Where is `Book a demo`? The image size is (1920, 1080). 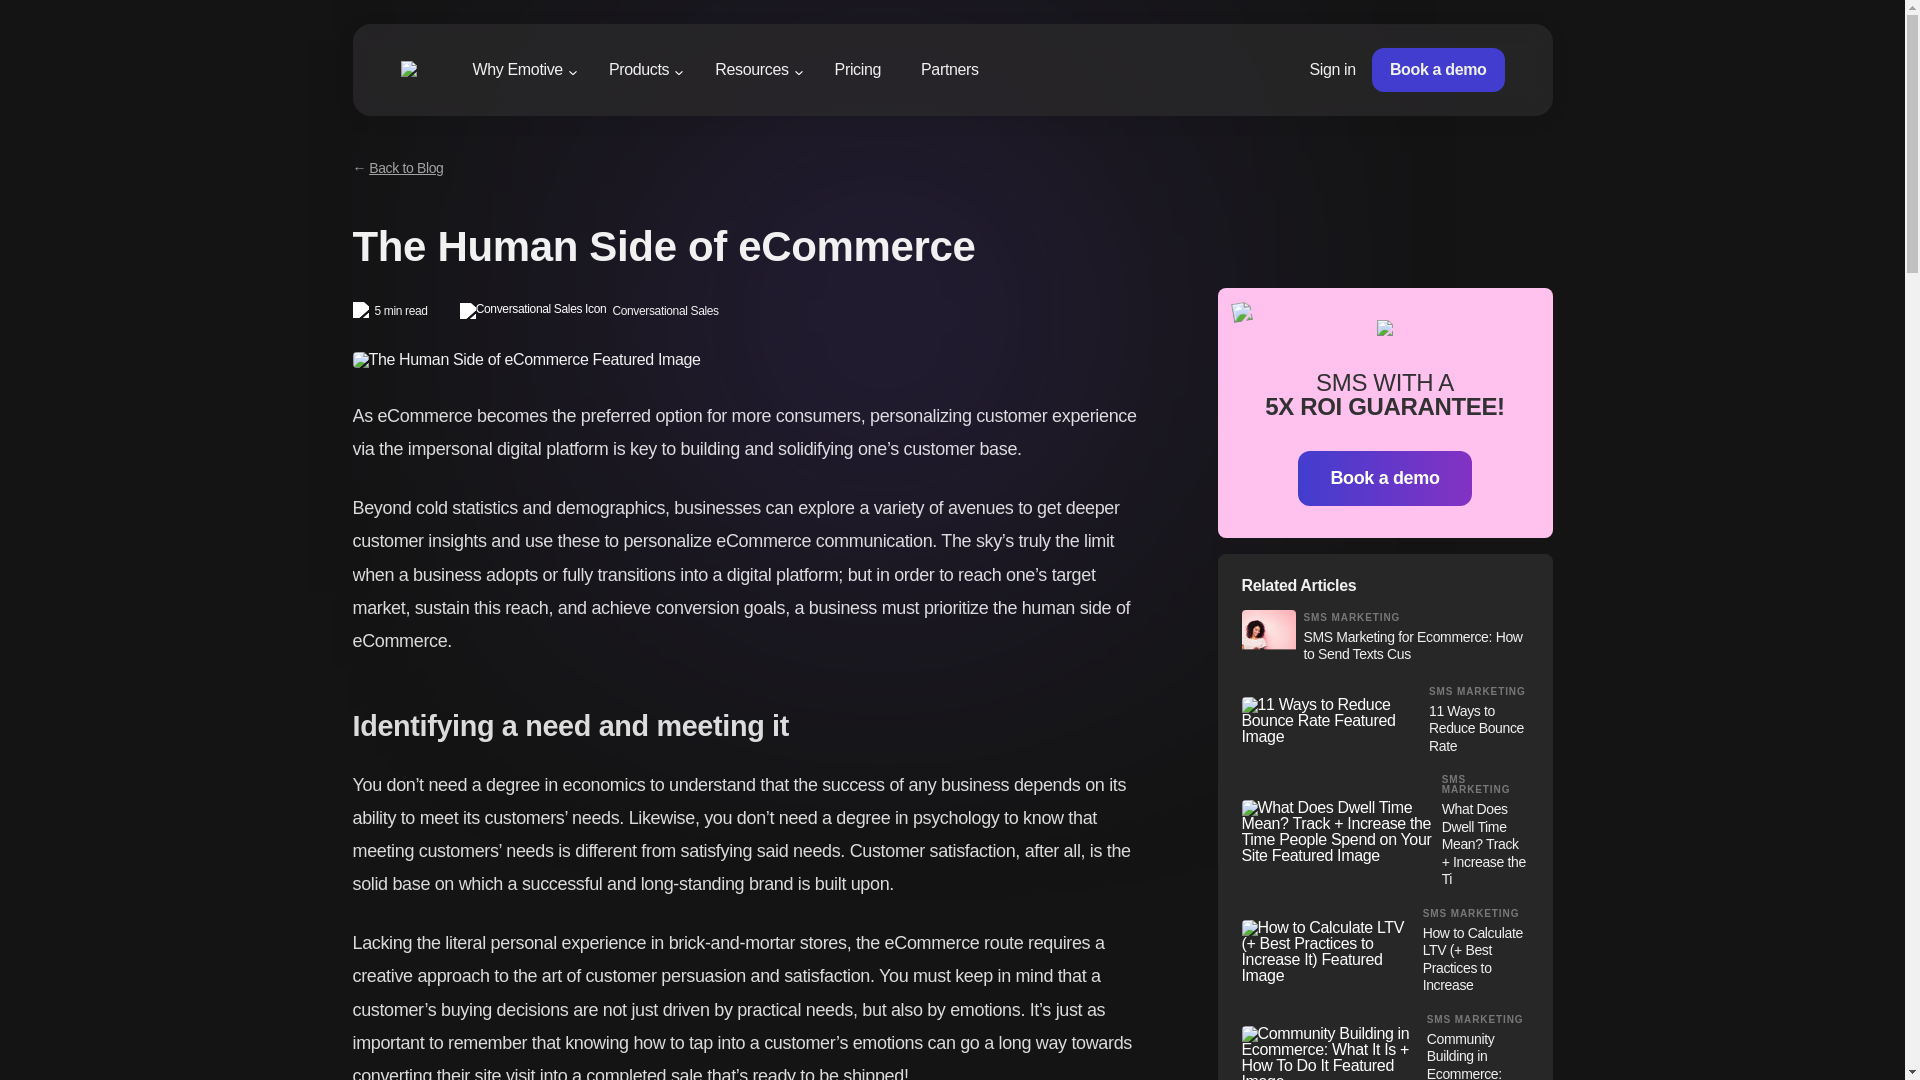 Book a demo is located at coordinates (1438, 69).